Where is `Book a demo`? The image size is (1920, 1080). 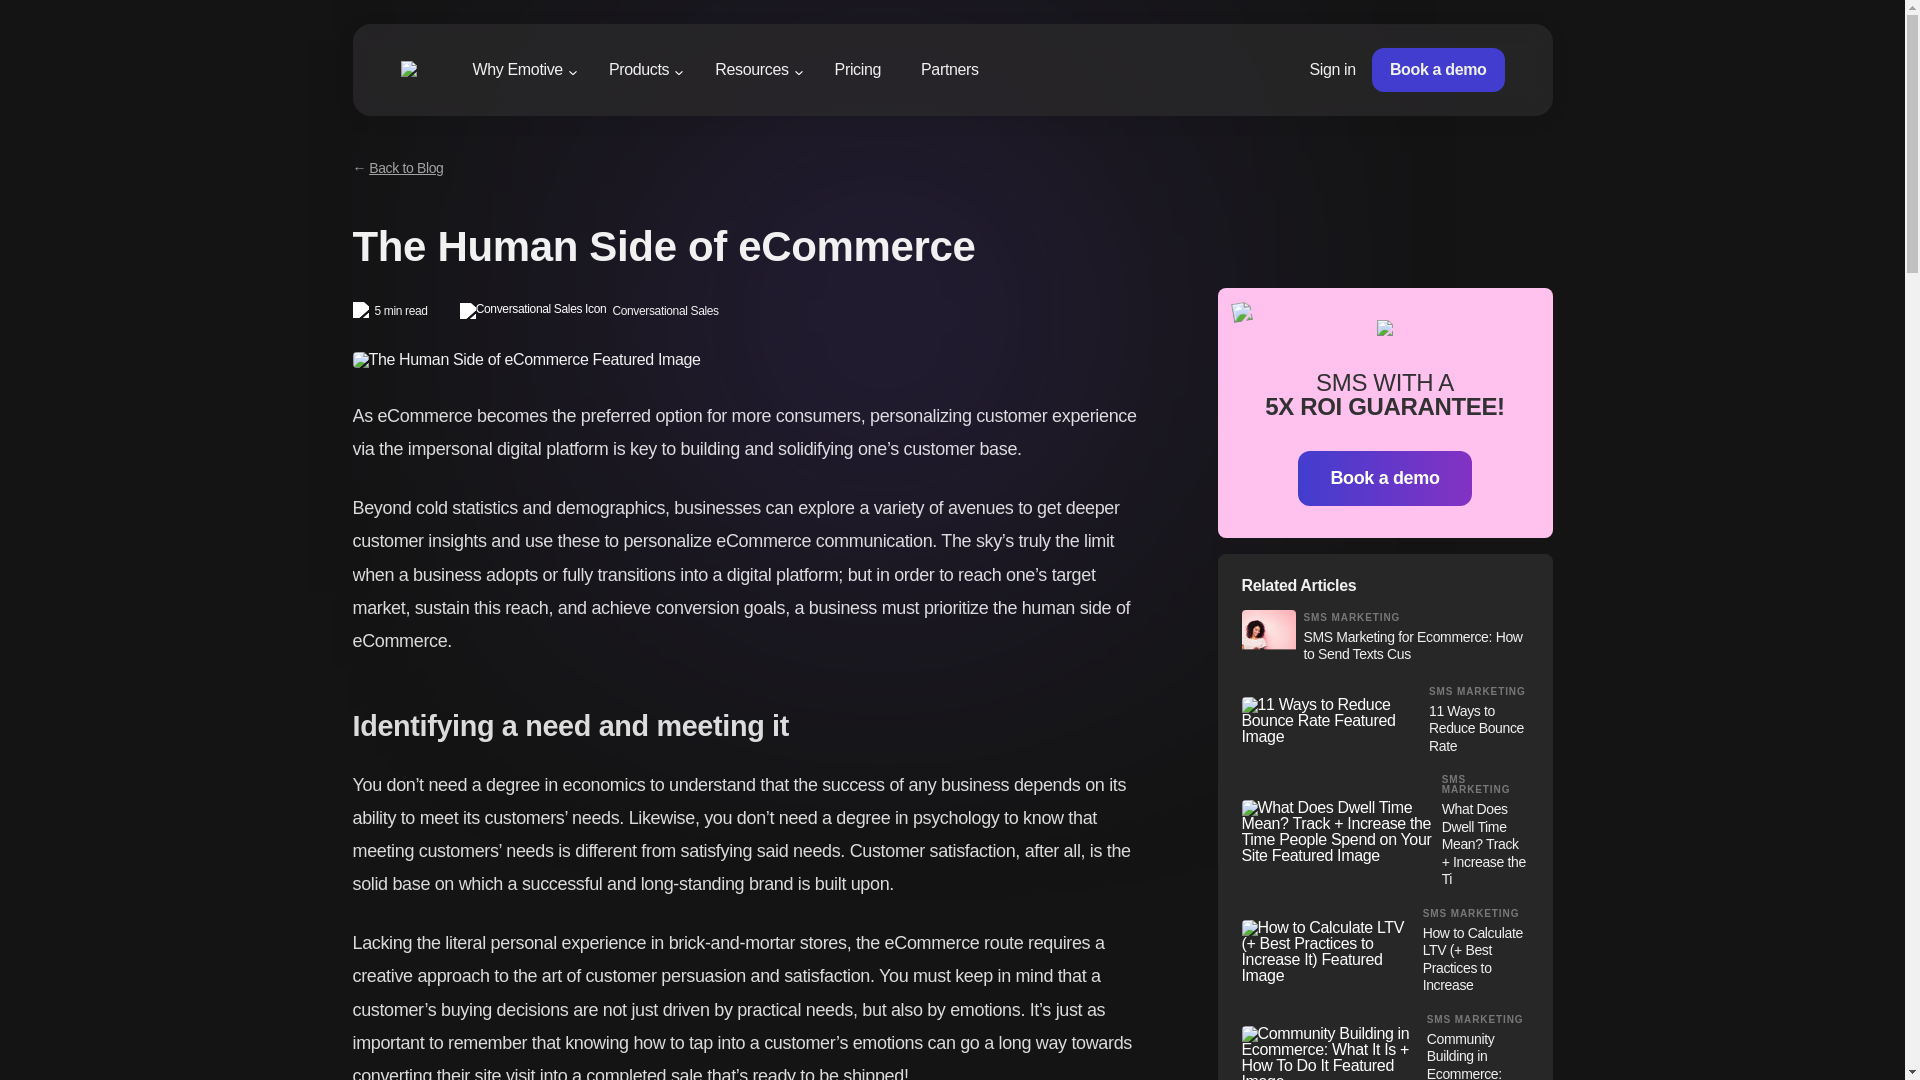 Book a demo is located at coordinates (1438, 69).